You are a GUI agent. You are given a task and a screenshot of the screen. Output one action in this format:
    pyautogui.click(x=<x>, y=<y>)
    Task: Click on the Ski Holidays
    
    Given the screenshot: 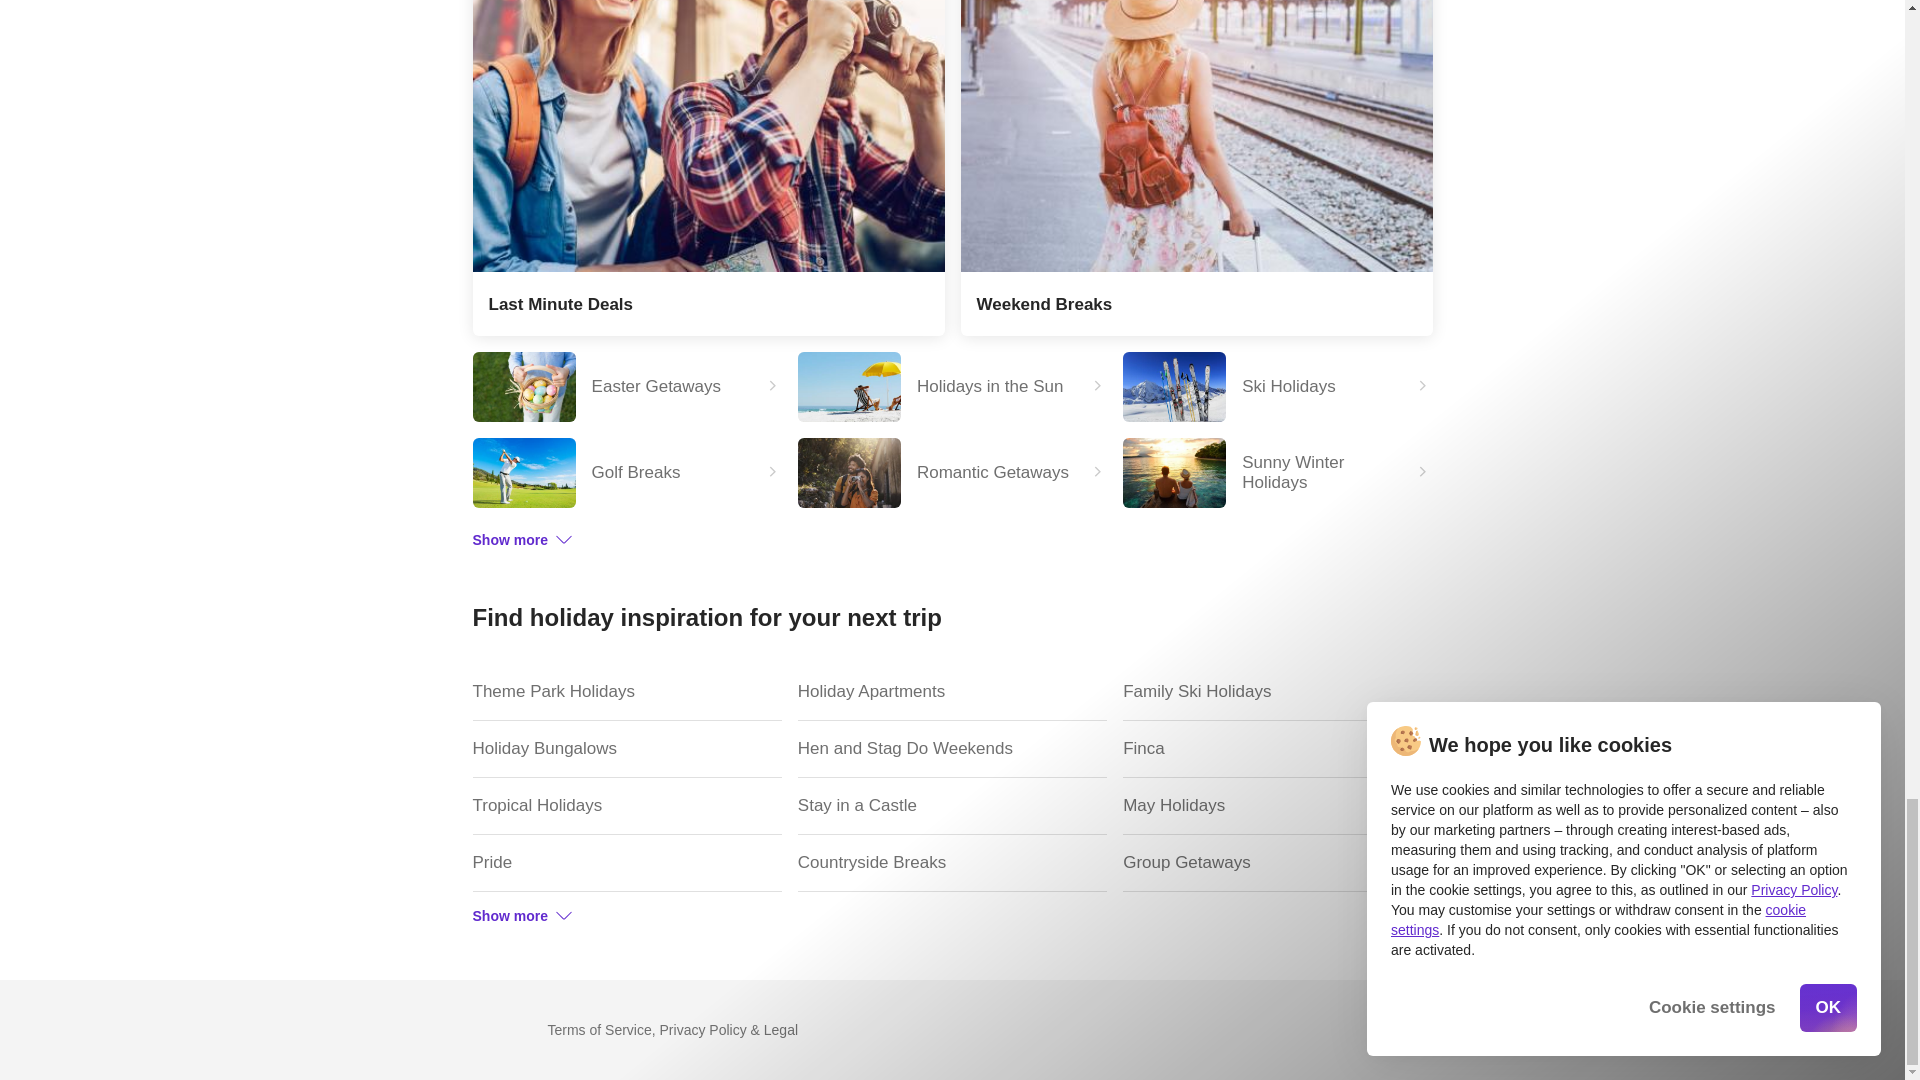 What is the action you would take?
    pyautogui.click(x=1278, y=386)
    